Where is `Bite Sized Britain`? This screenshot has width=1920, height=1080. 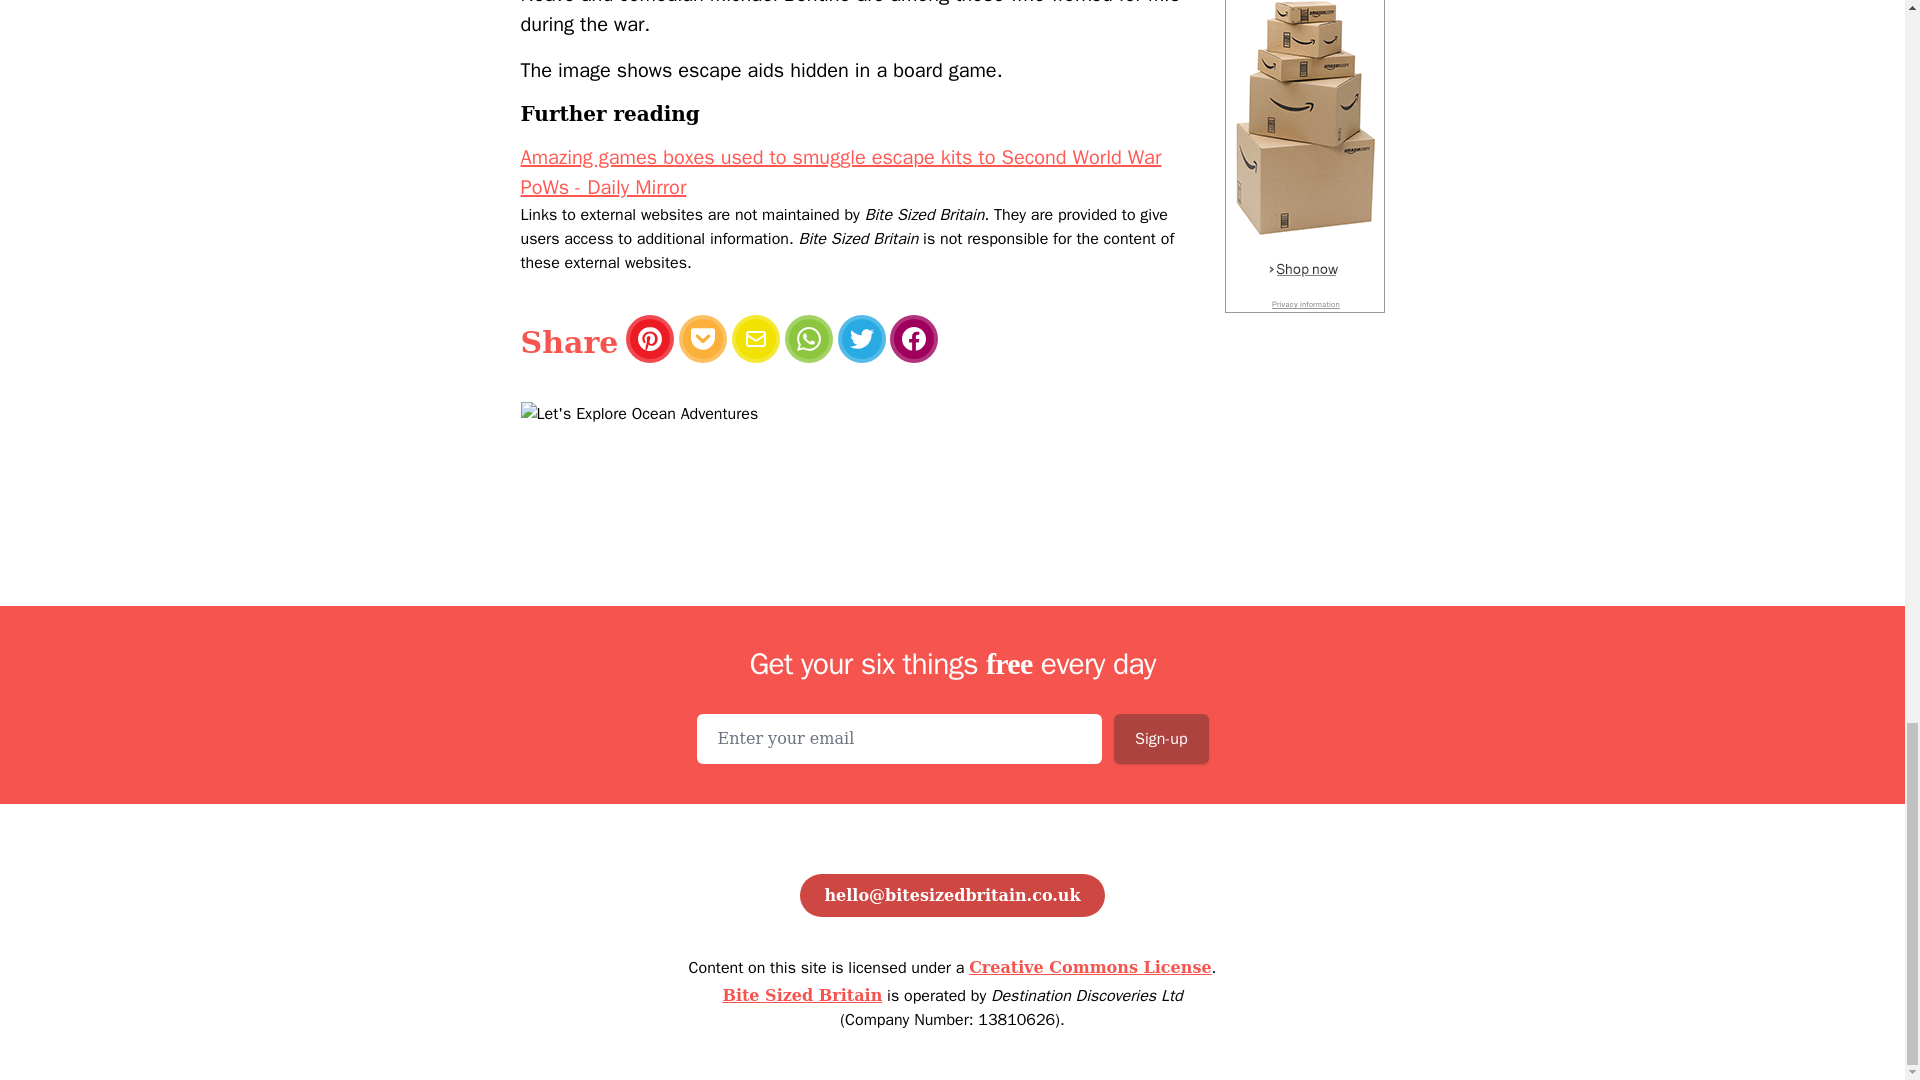 Bite Sized Britain is located at coordinates (801, 996).